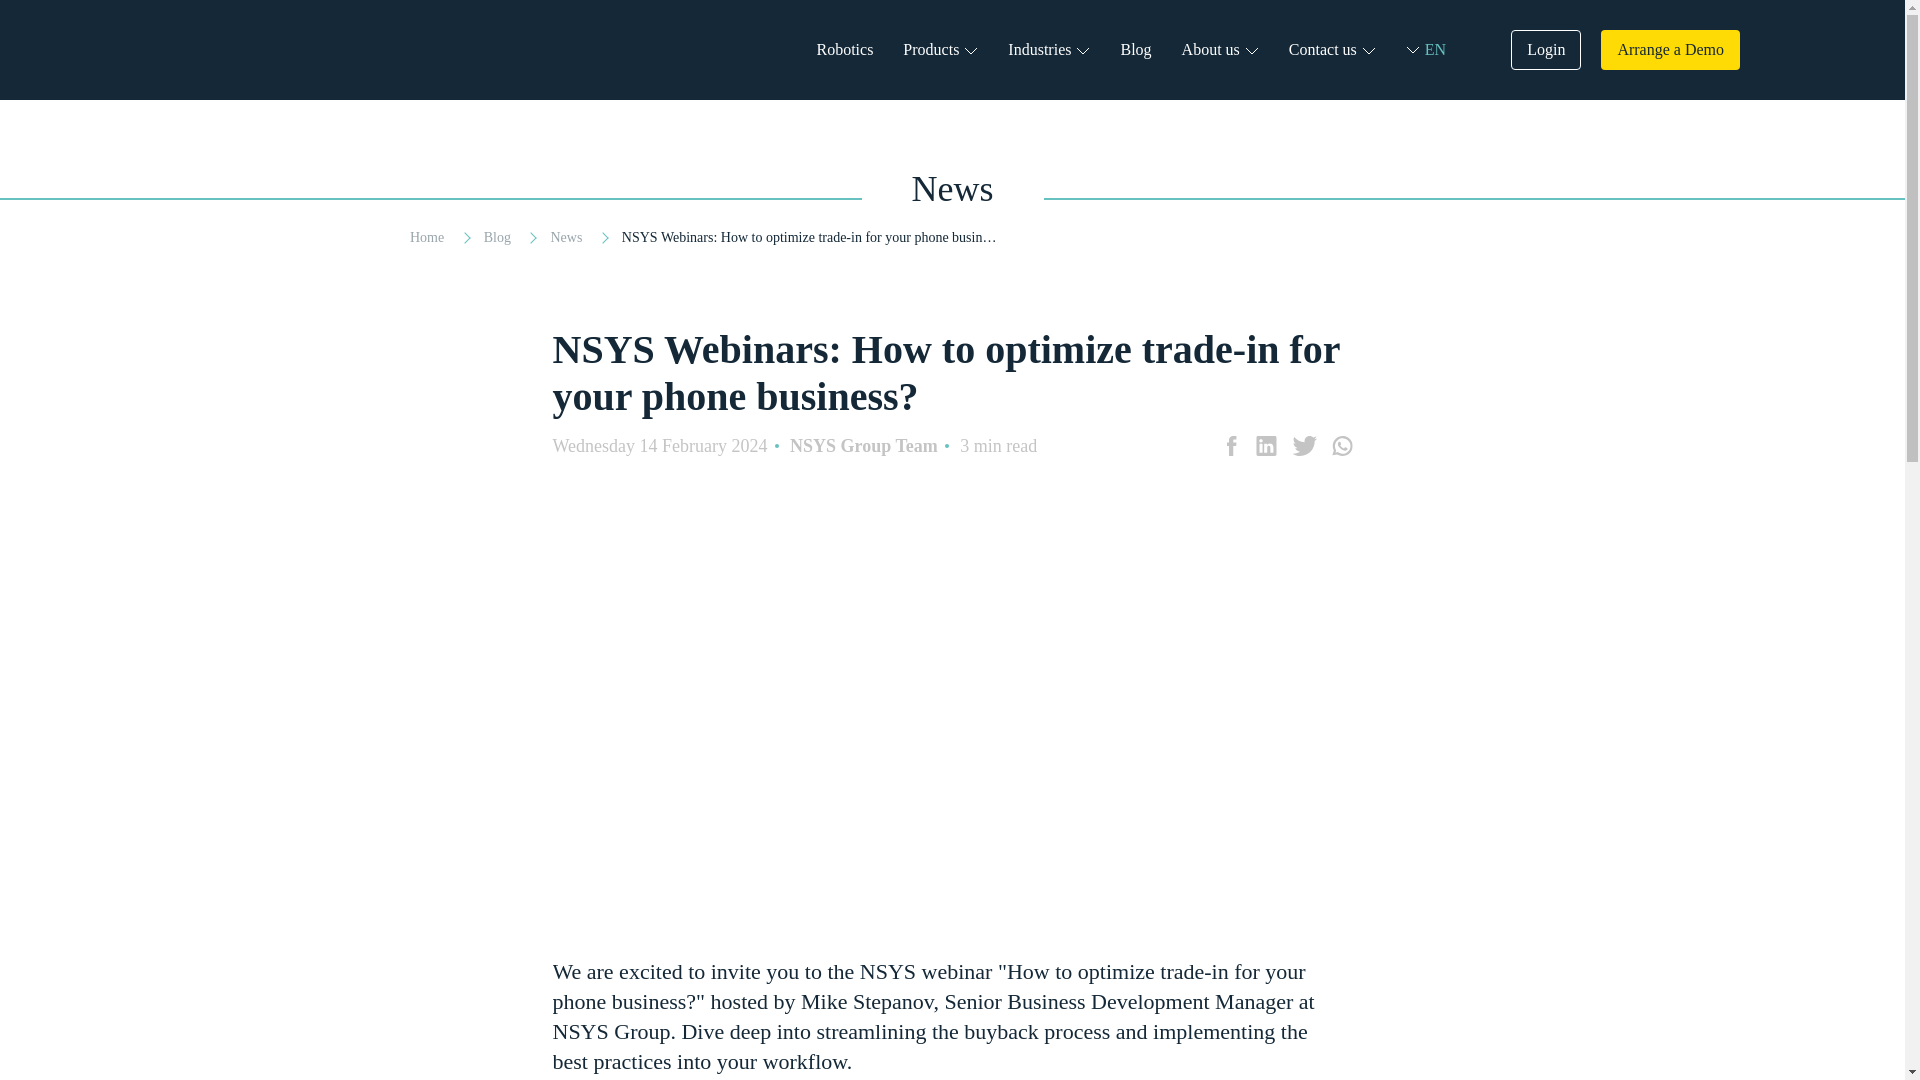  I want to click on Robotics, so click(844, 50).